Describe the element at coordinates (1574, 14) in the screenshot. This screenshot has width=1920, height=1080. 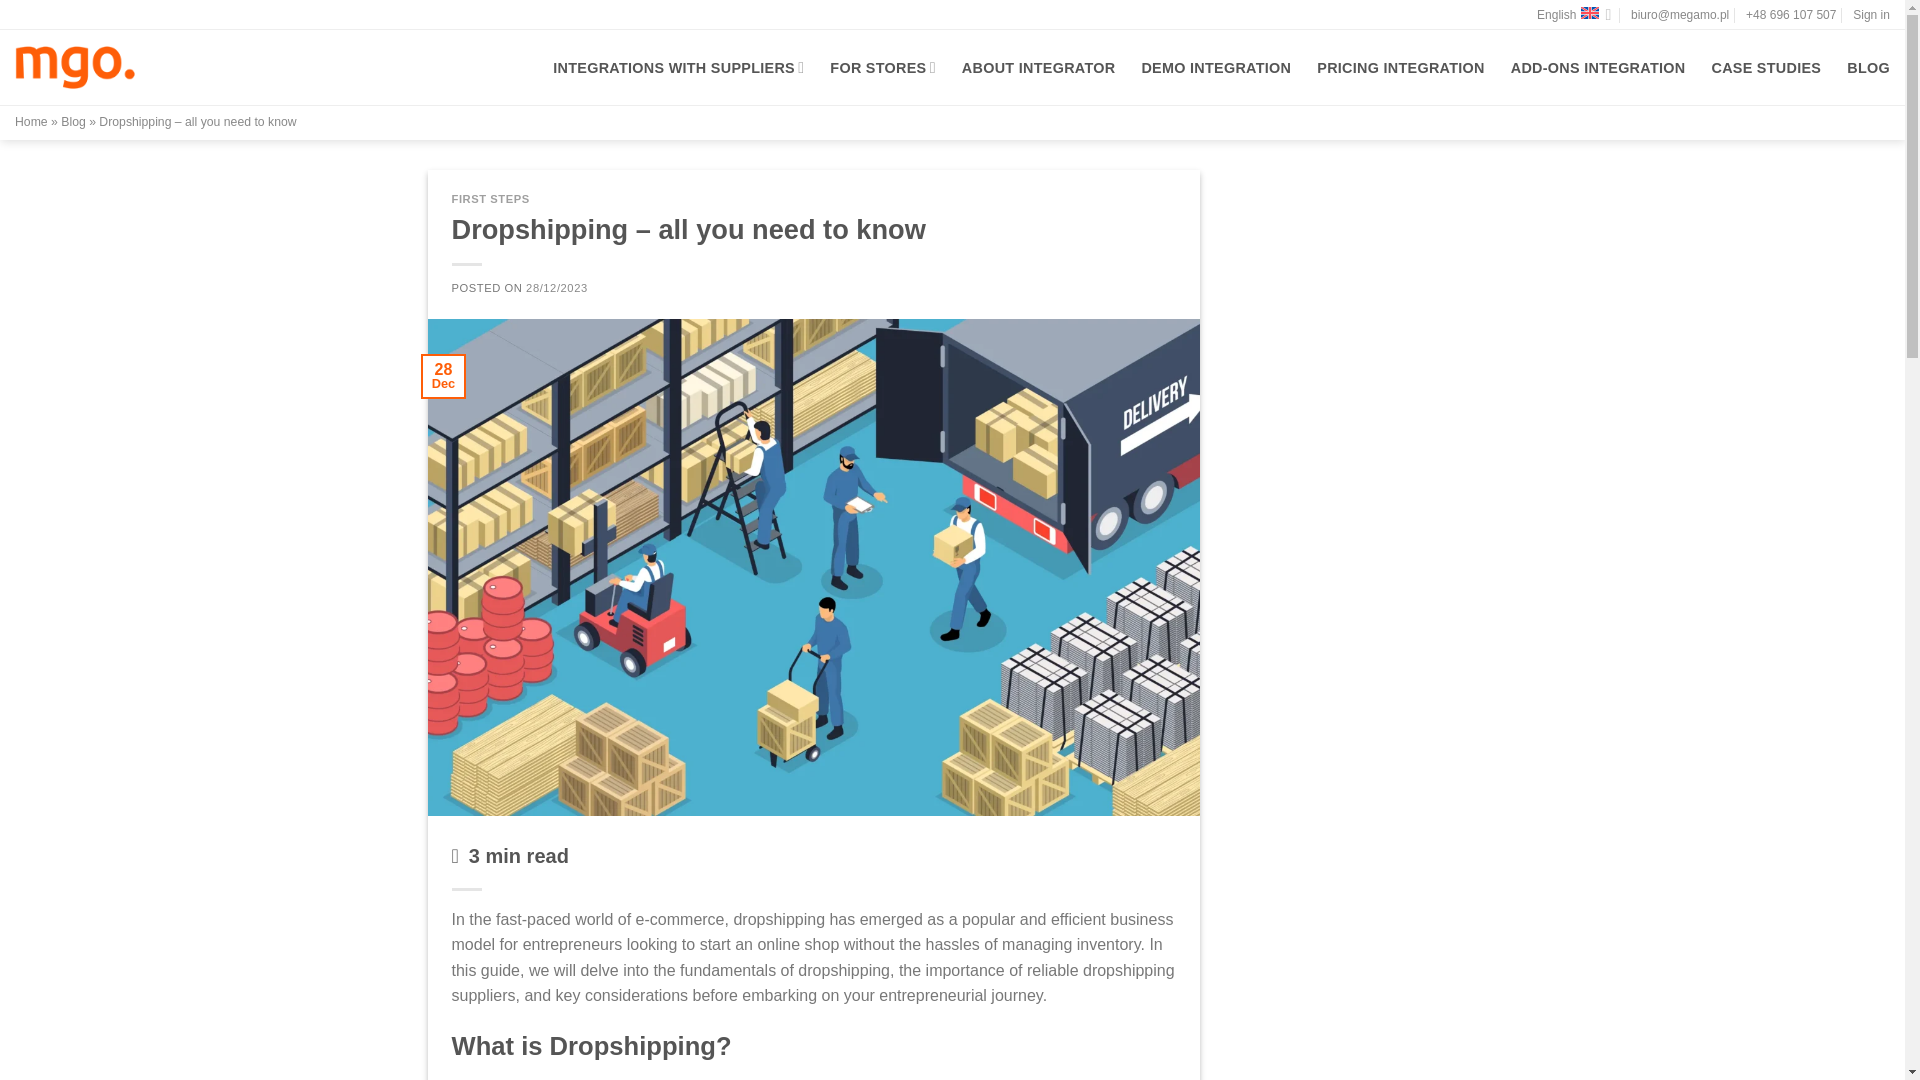
I see `English` at that location.